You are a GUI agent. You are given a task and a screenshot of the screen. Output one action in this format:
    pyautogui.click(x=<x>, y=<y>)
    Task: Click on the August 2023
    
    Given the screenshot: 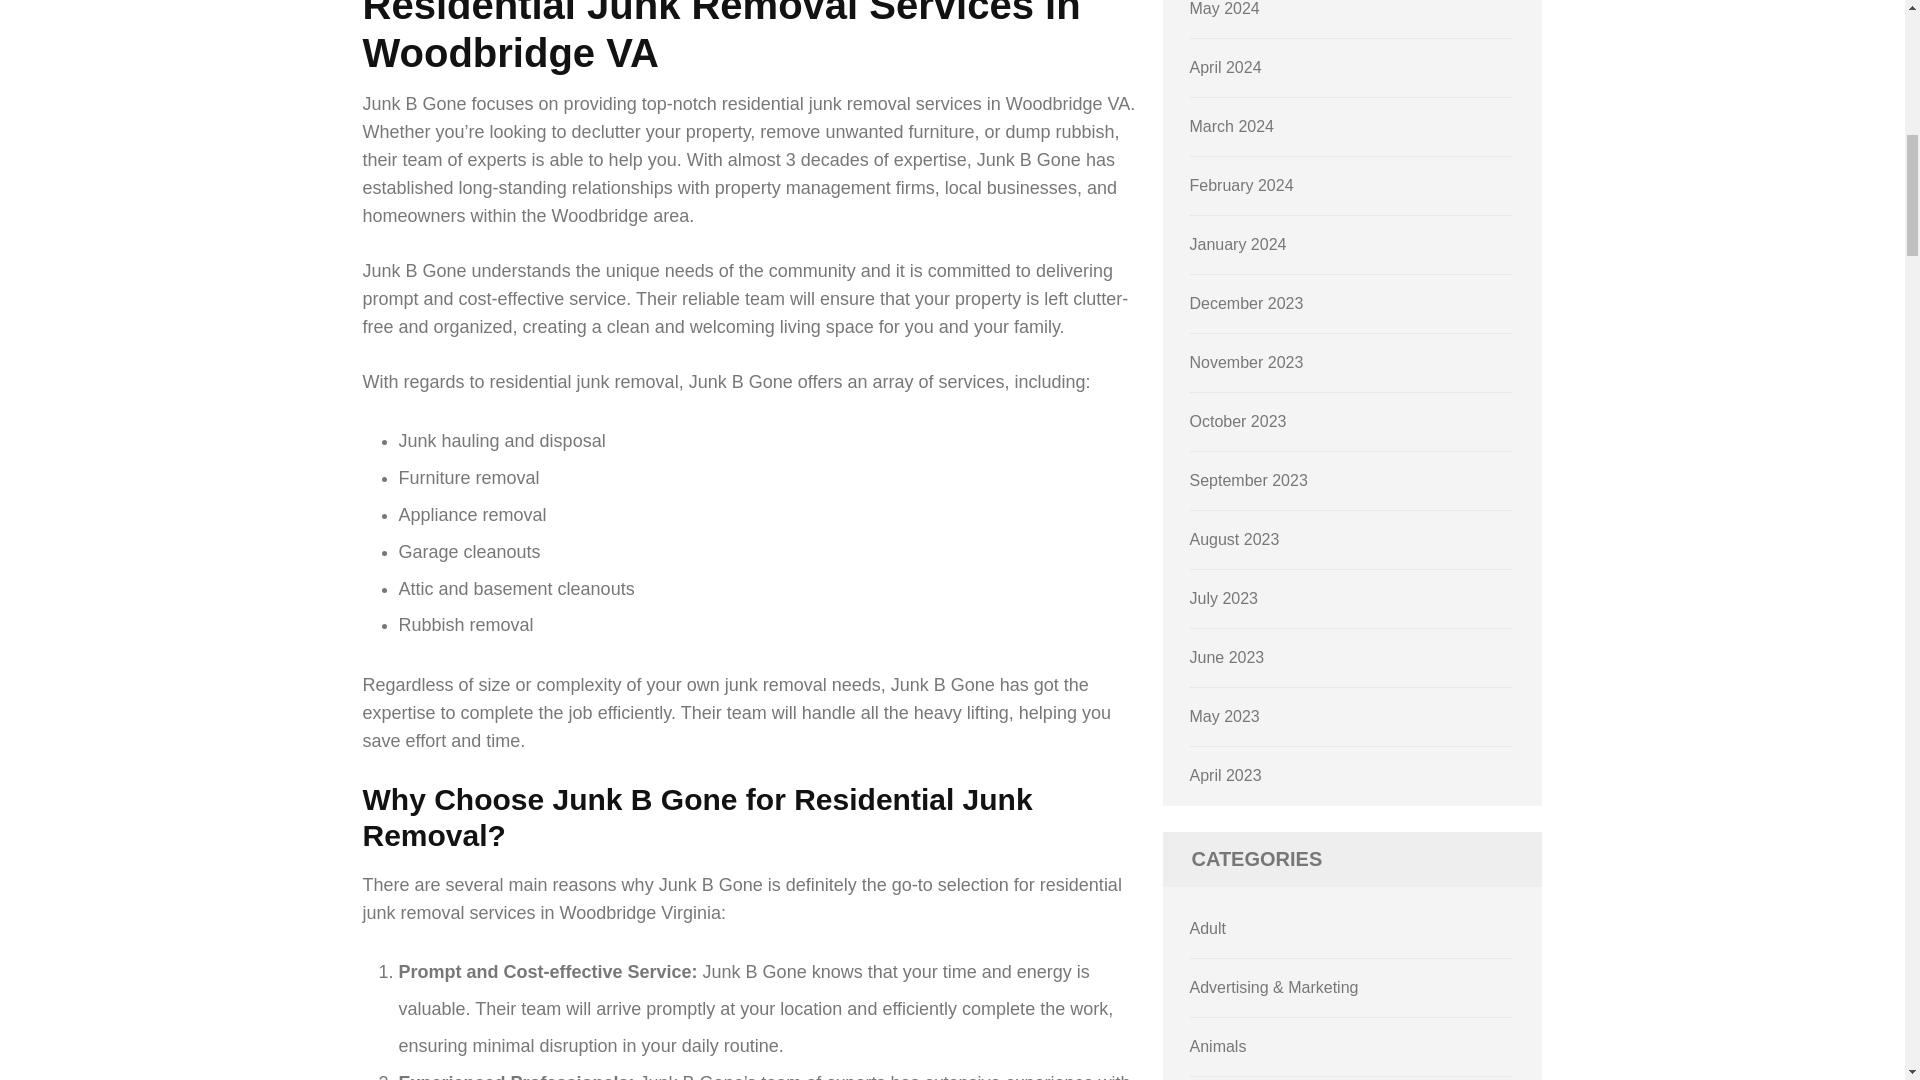 What is the action you would take?
    pyautogui.click(x=1235, y=539)
    